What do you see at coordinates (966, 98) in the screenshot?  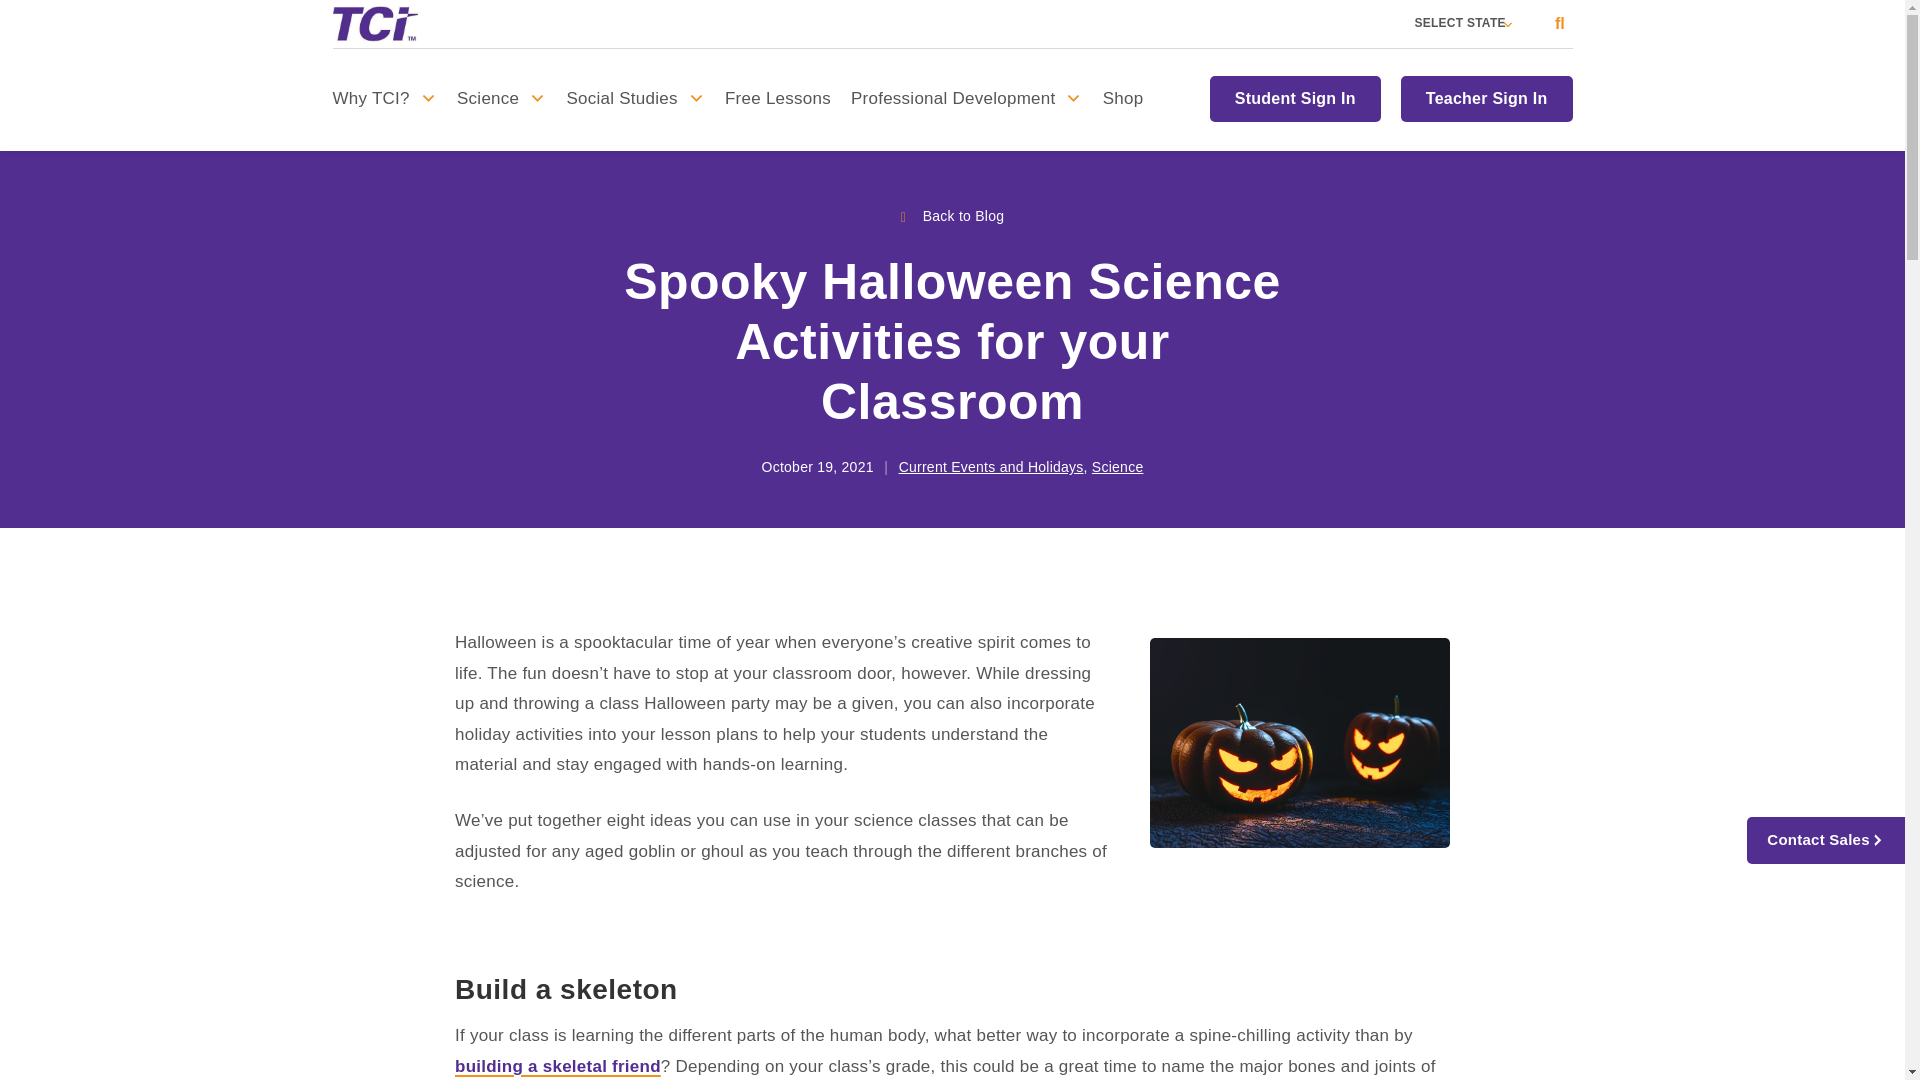 I see `Professional Development` at bounding box center [966, 98].